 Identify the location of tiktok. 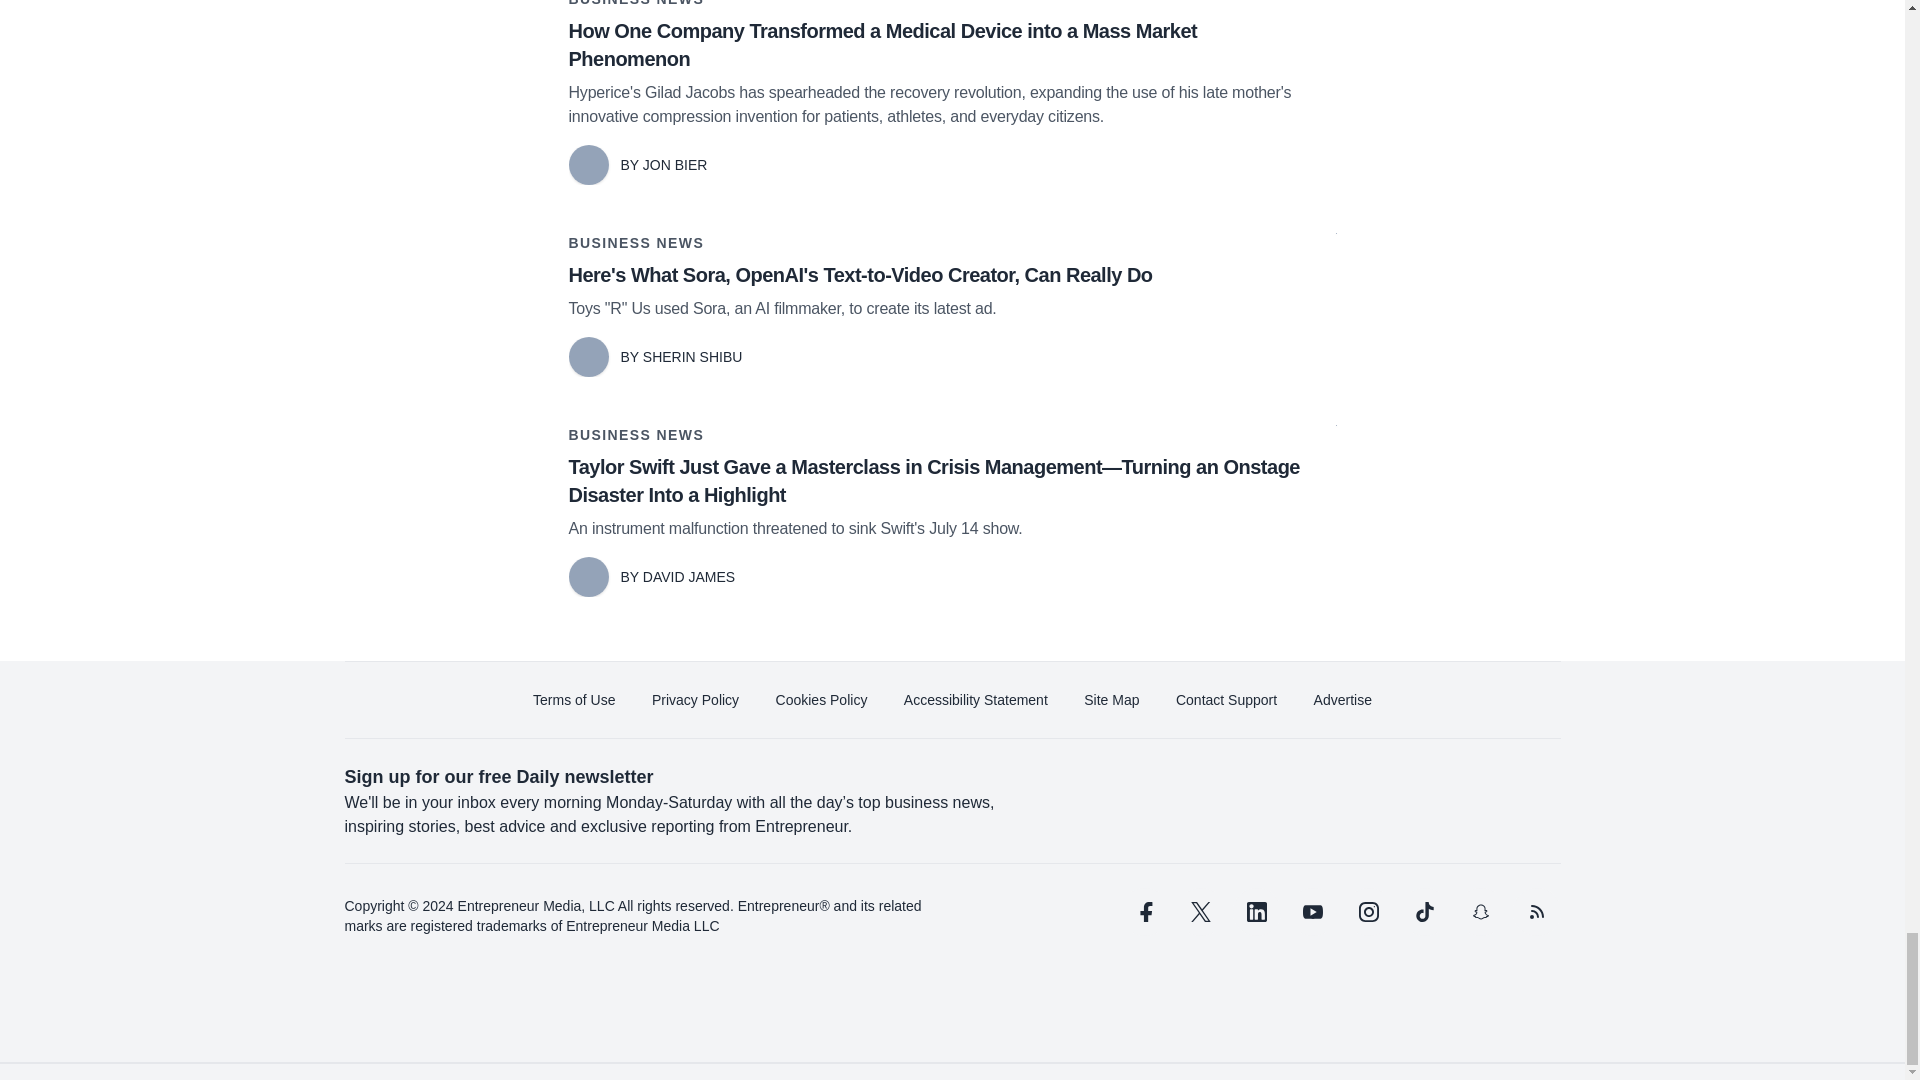
(1423, 912).